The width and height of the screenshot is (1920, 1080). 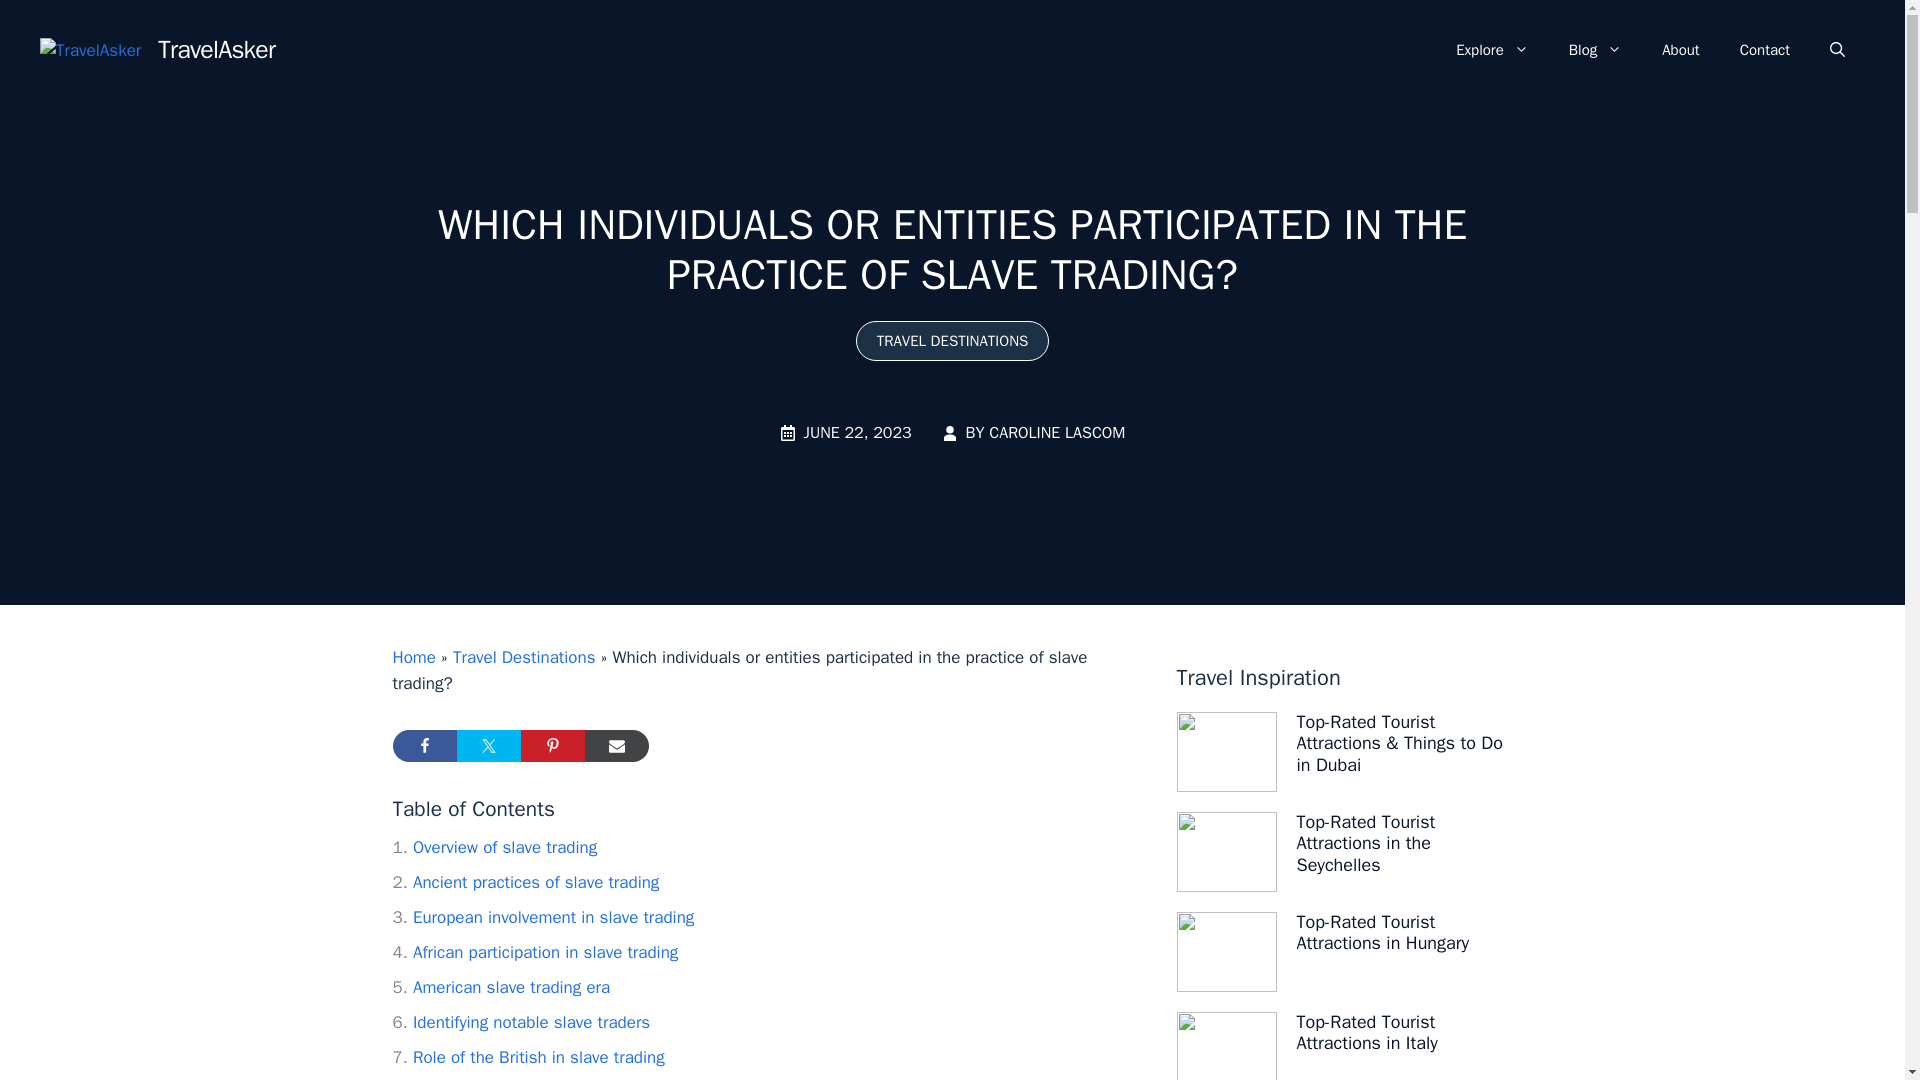 I want to click on Role of the British in slave trading, so click(x=528, y=1058).